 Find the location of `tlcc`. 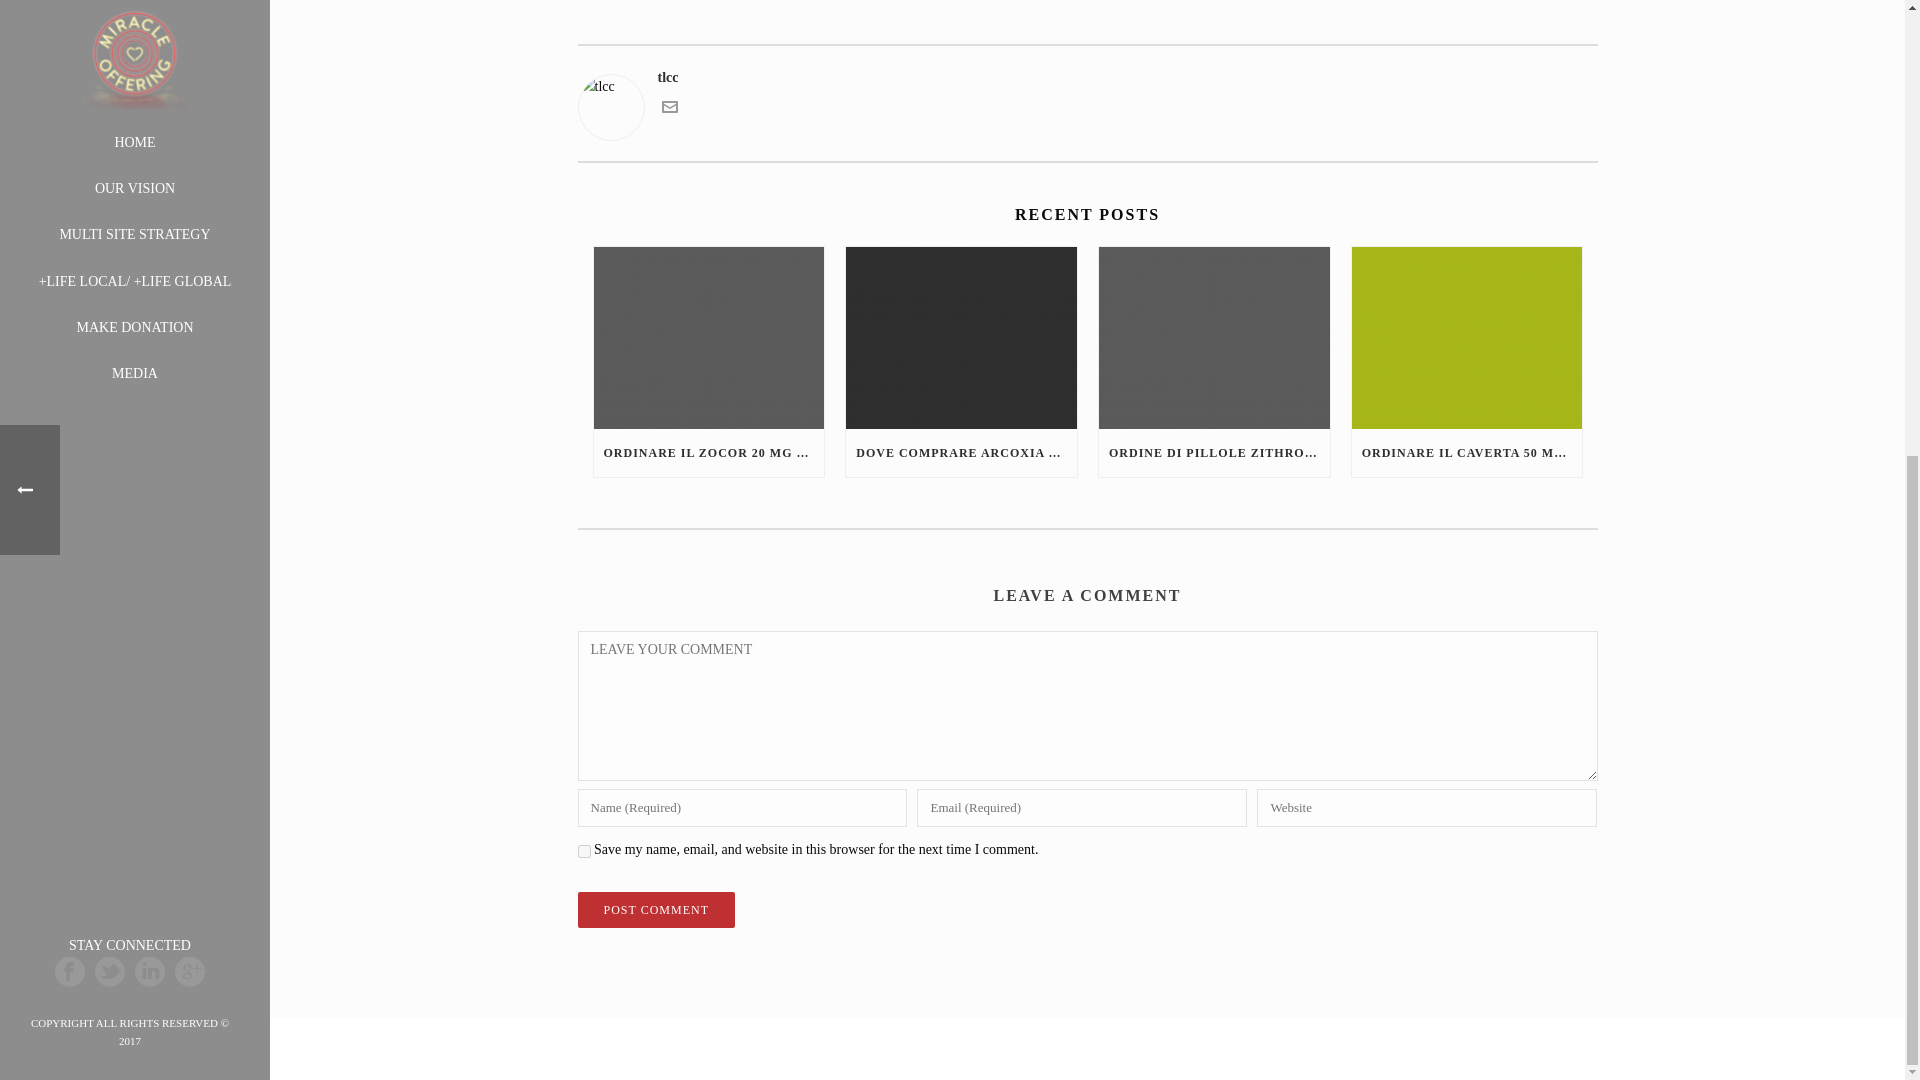

tlcc is located at coordinates (1087, 76).